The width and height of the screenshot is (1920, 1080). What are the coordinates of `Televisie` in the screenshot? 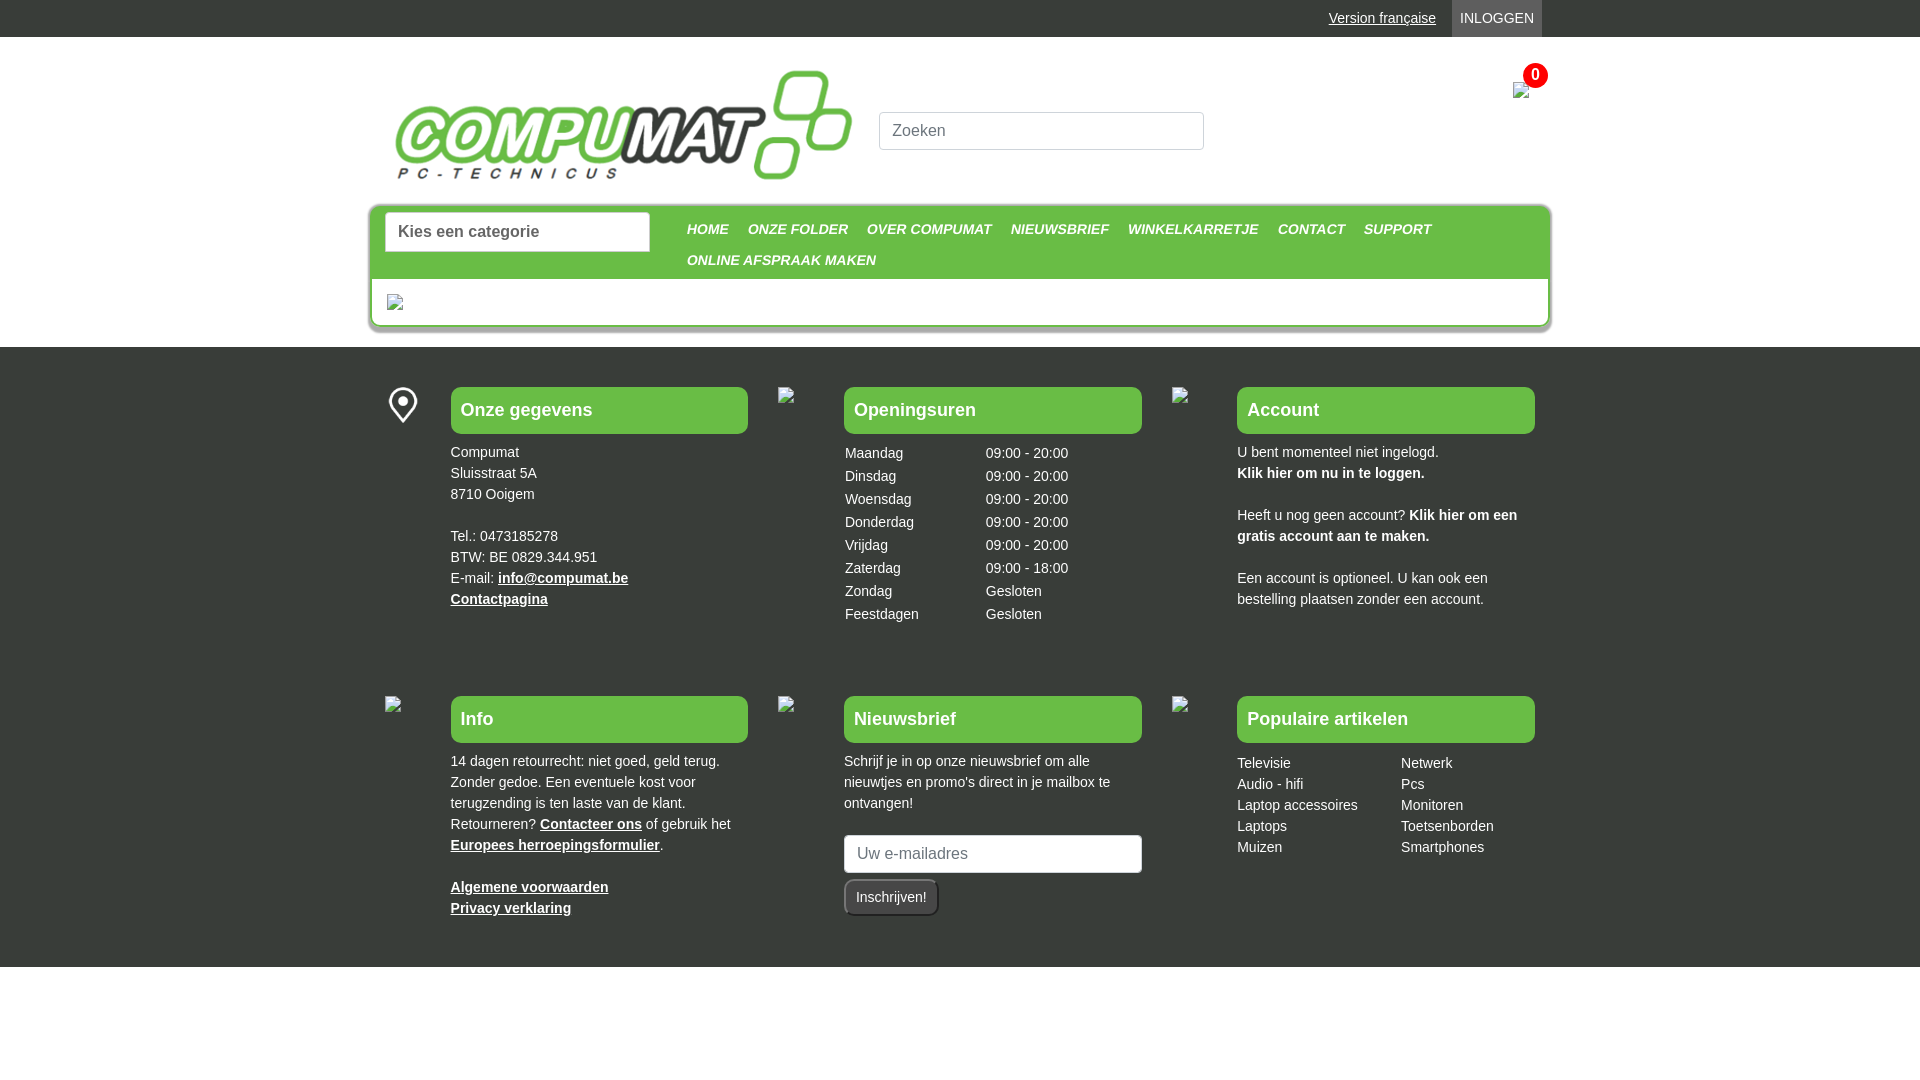 It's located at (1264, 763).